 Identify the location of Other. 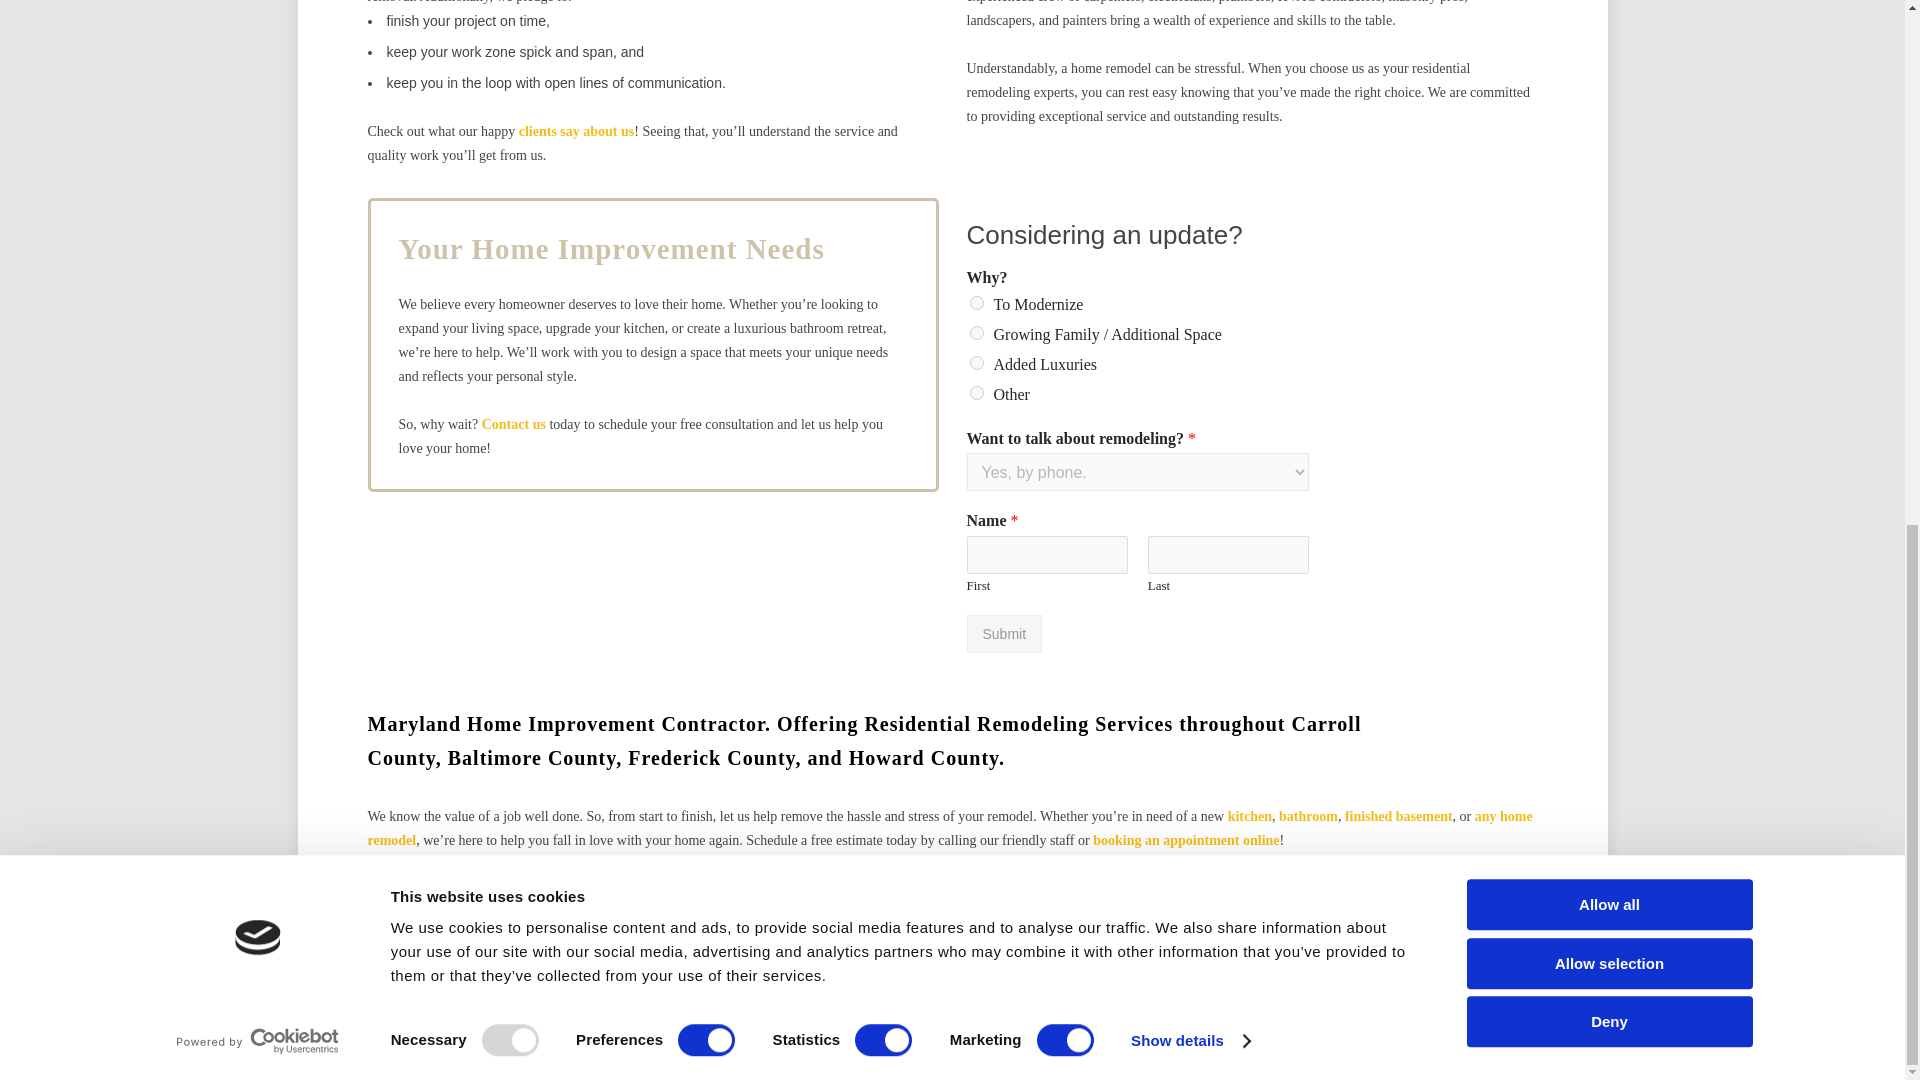
(976, 392).